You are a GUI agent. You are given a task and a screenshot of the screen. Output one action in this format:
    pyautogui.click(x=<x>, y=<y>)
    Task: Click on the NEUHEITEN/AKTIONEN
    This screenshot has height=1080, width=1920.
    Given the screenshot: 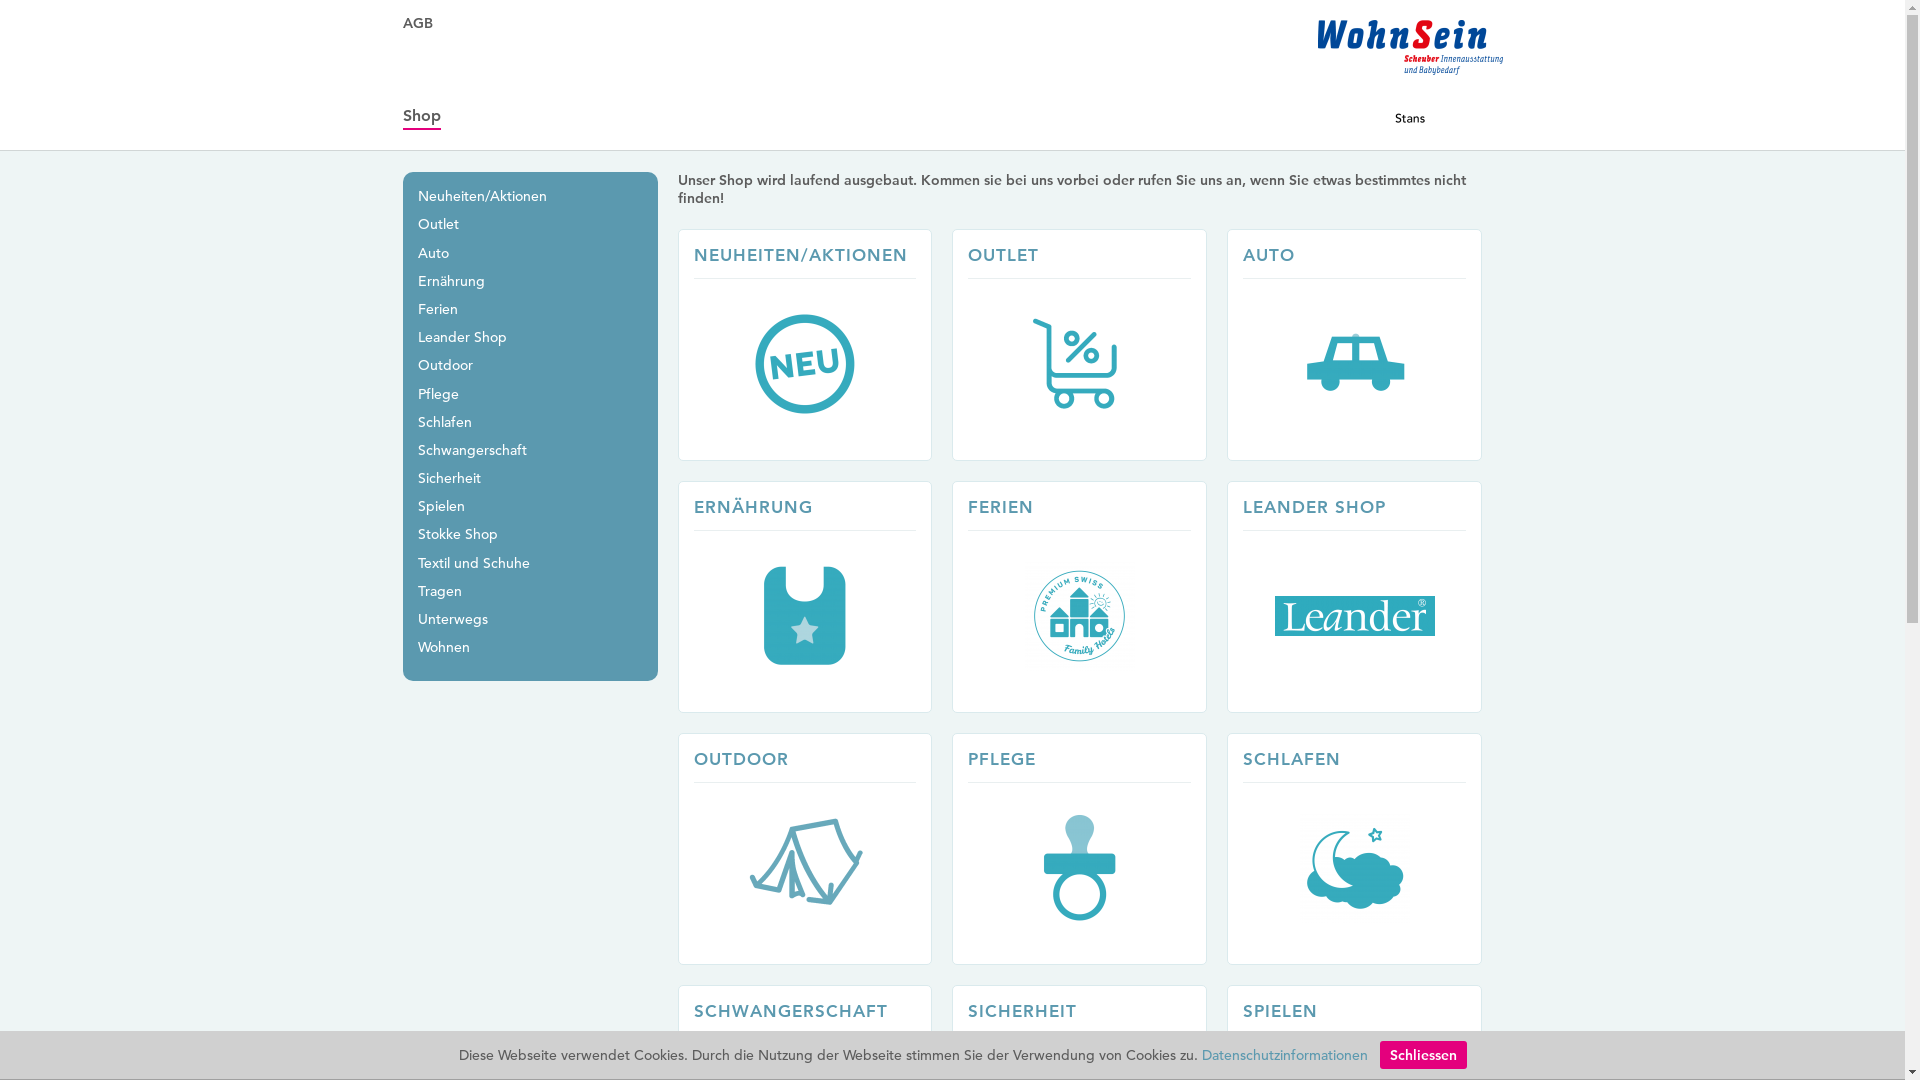 What is the action you would take?
    pyautogui.click(x=801, y=255)
    